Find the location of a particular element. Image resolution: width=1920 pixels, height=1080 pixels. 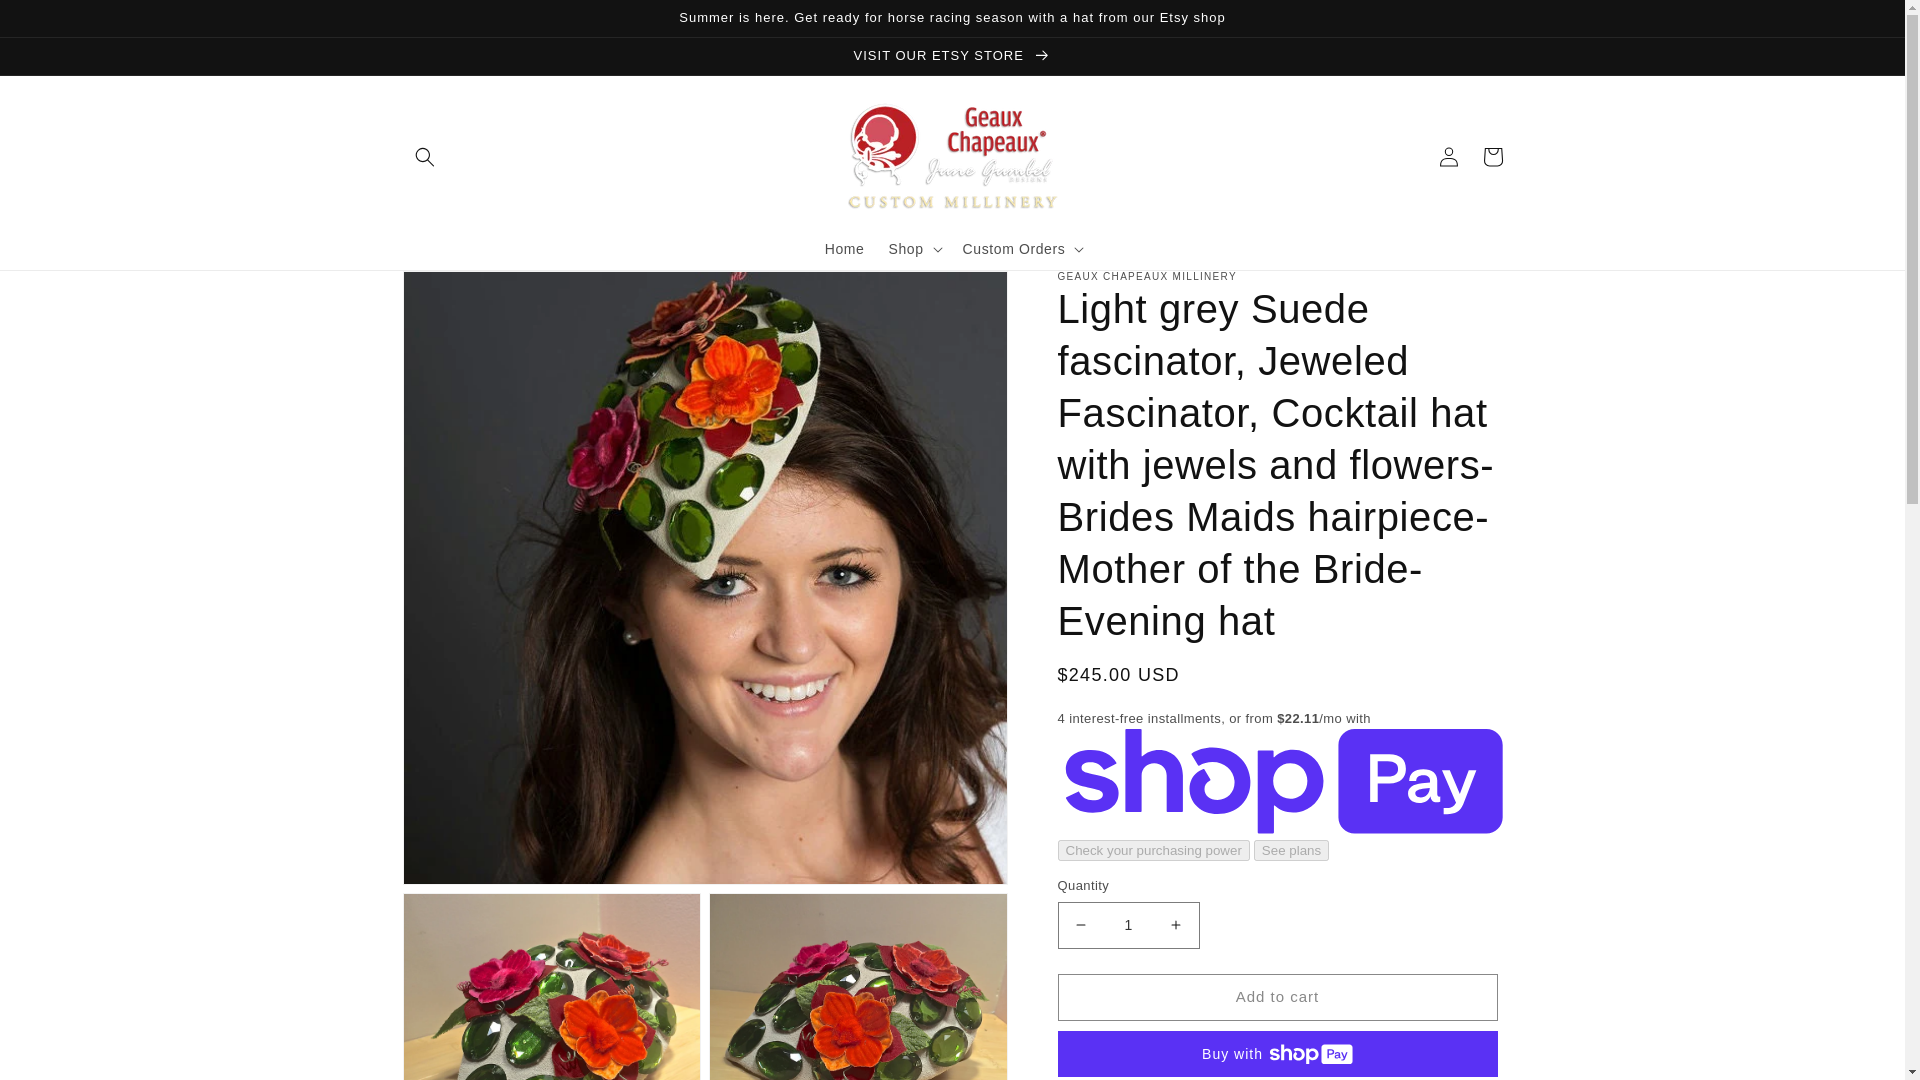

Skip to content is located at coordinates (60, 23).